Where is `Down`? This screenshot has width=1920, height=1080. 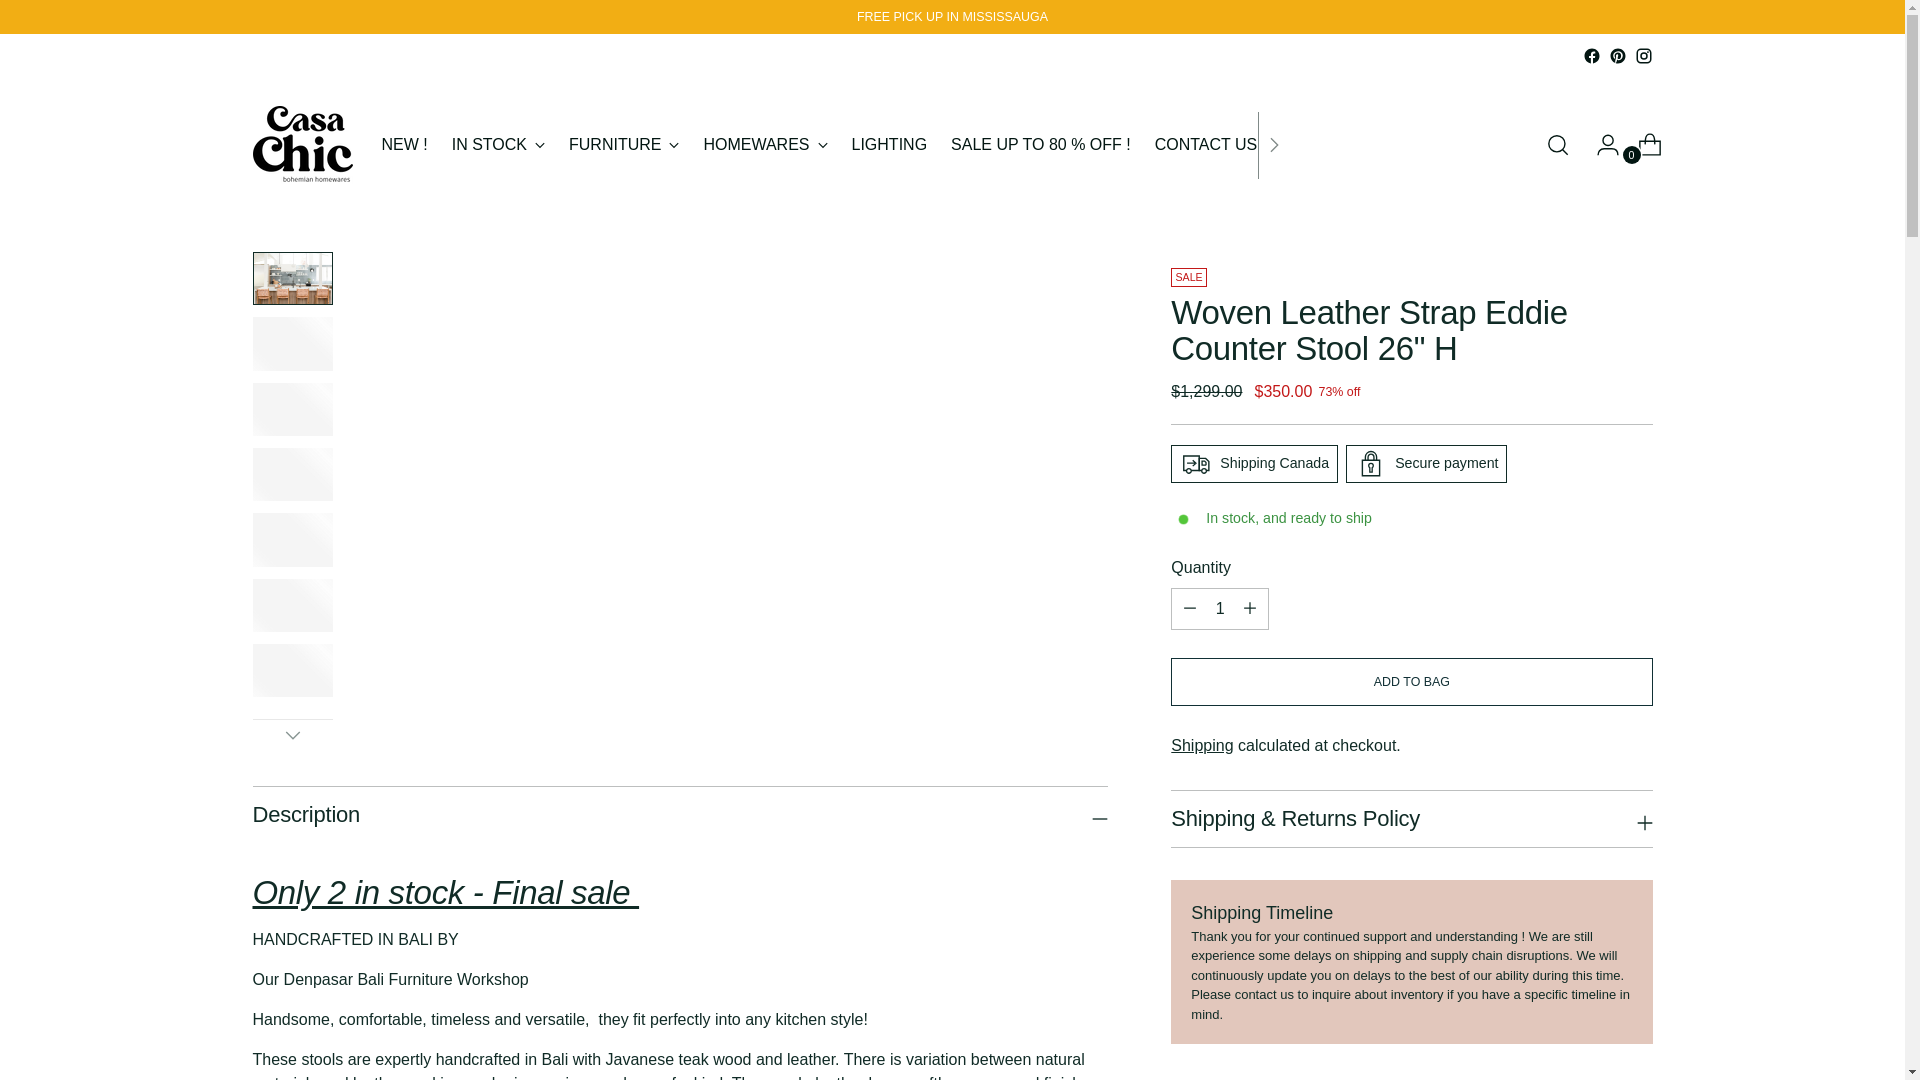
Down is located at coordinates (292, 734).